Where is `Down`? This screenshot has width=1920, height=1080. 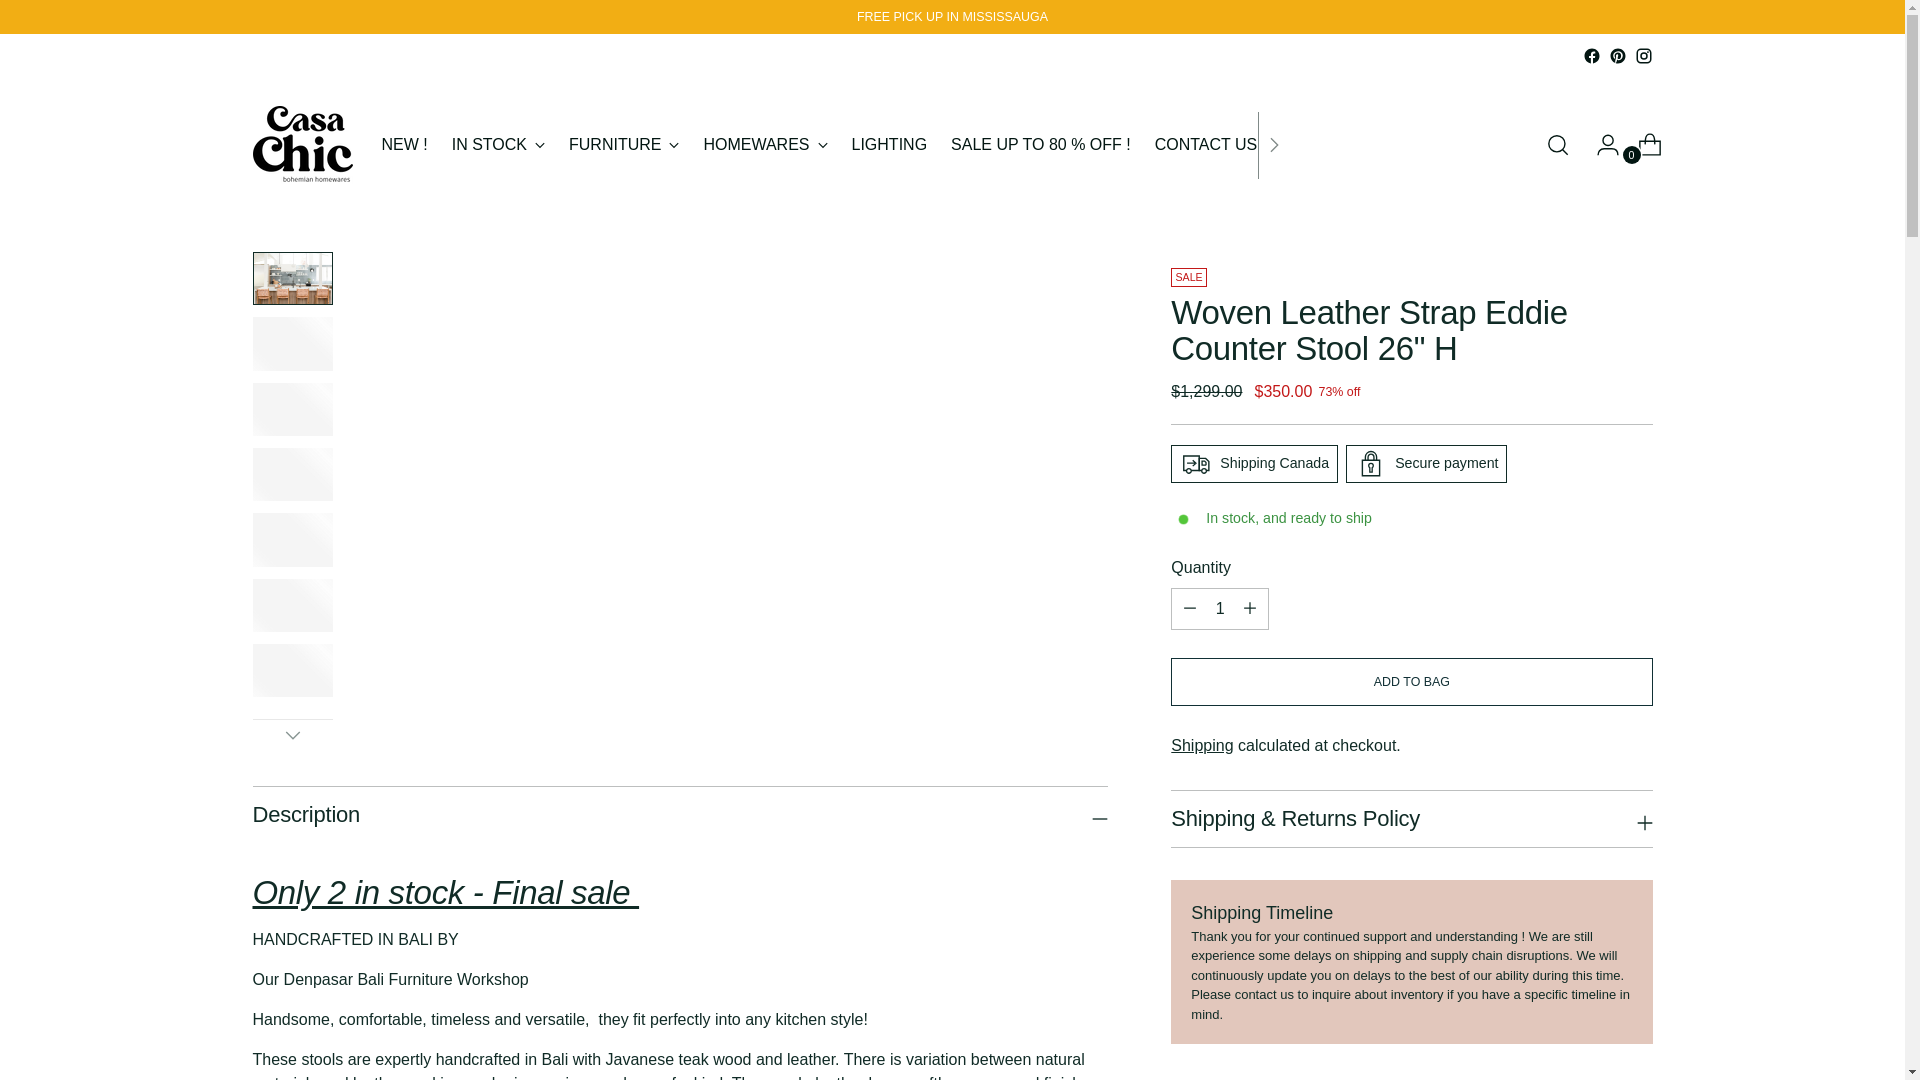
Down is located at coordinates (292, 734).